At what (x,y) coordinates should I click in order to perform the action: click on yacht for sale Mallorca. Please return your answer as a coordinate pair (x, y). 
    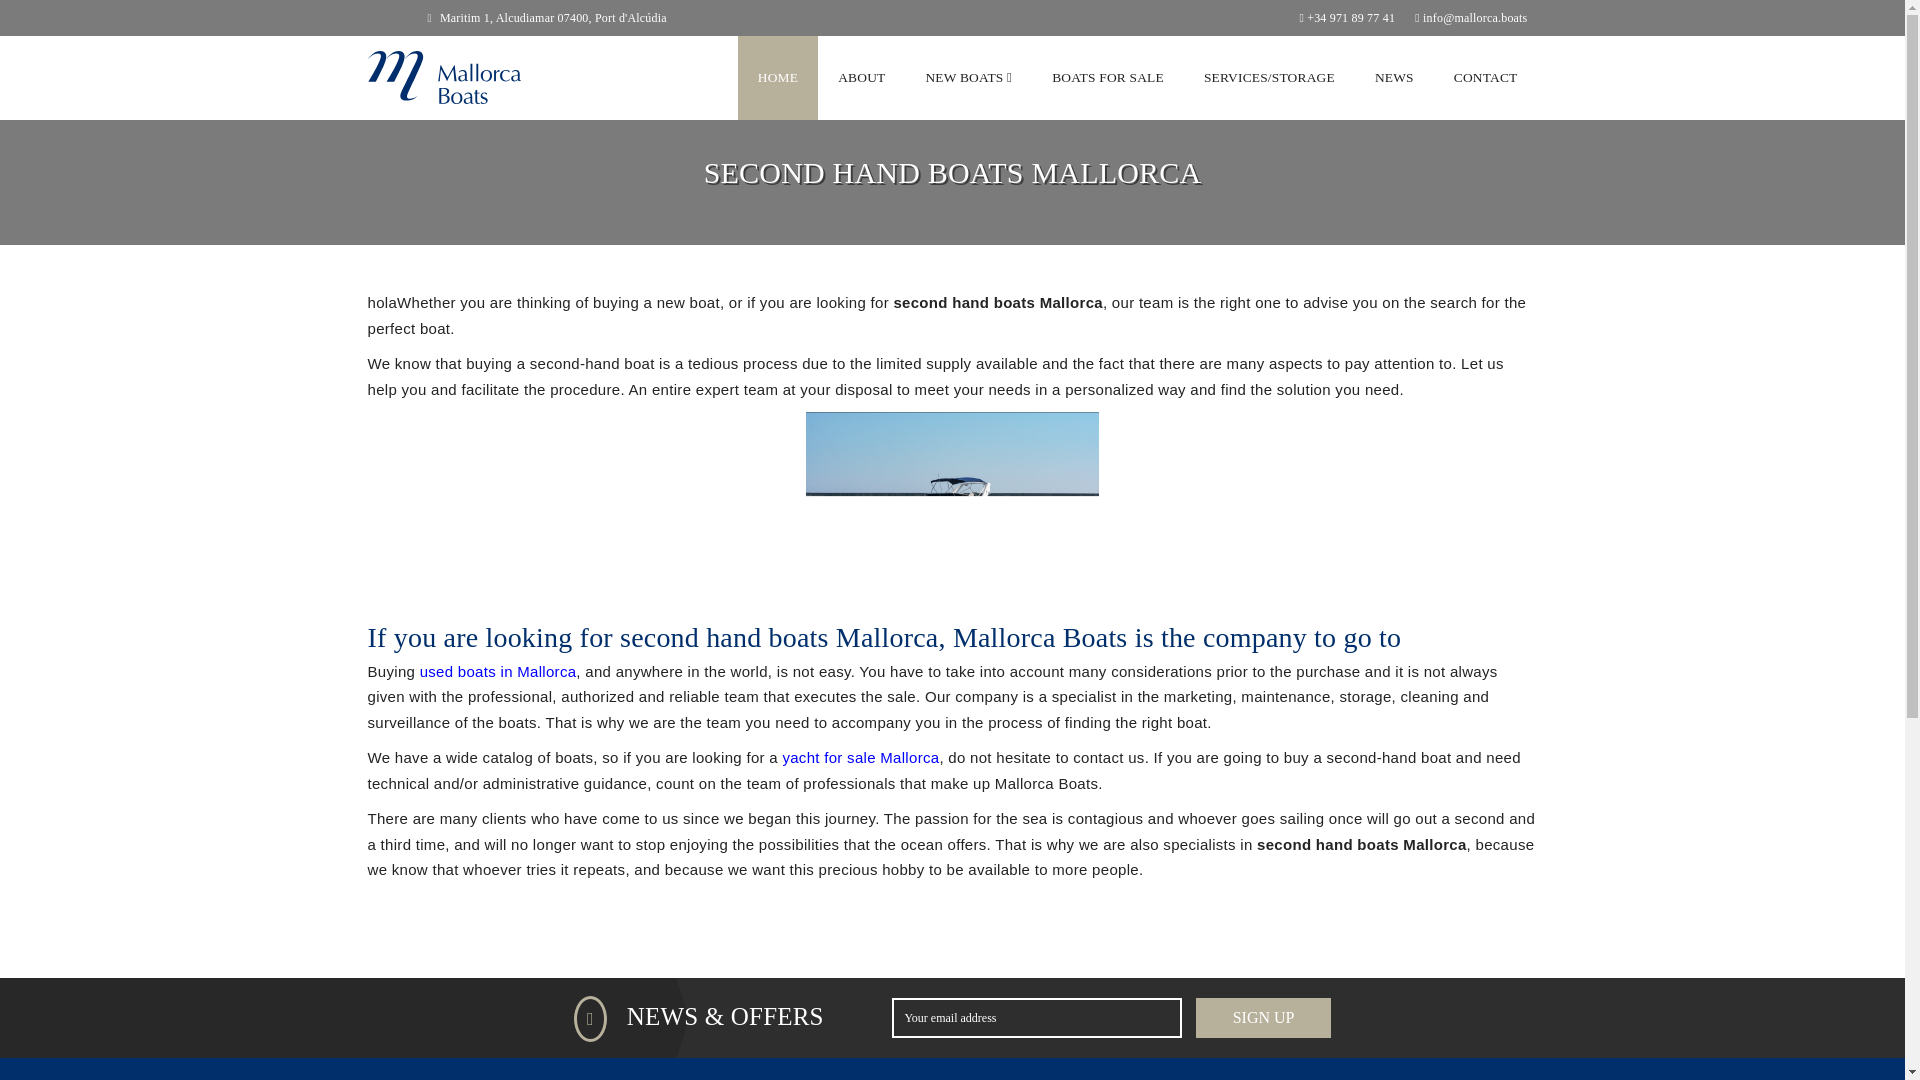
    Looking at the image, I should click on (860, 757).